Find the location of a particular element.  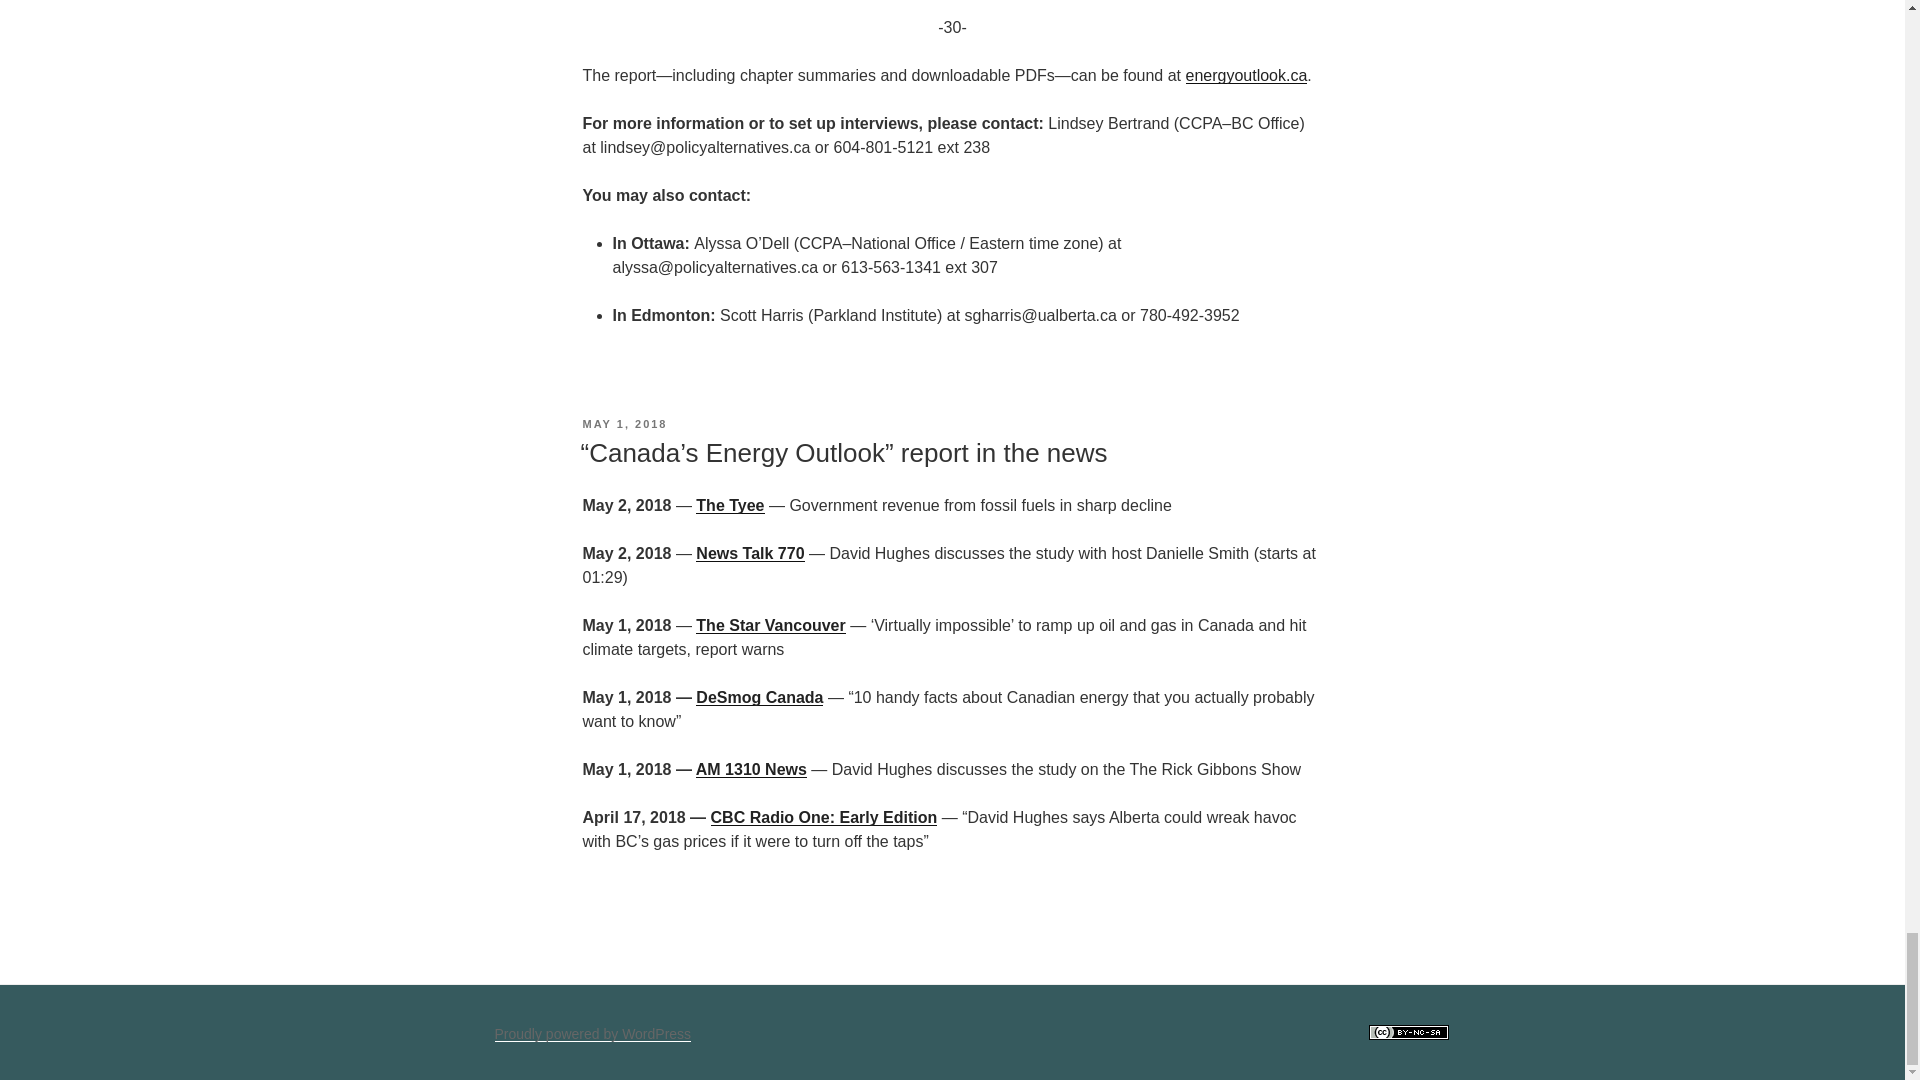

MAY 1, 2018 is located at coordinates (624, 423).